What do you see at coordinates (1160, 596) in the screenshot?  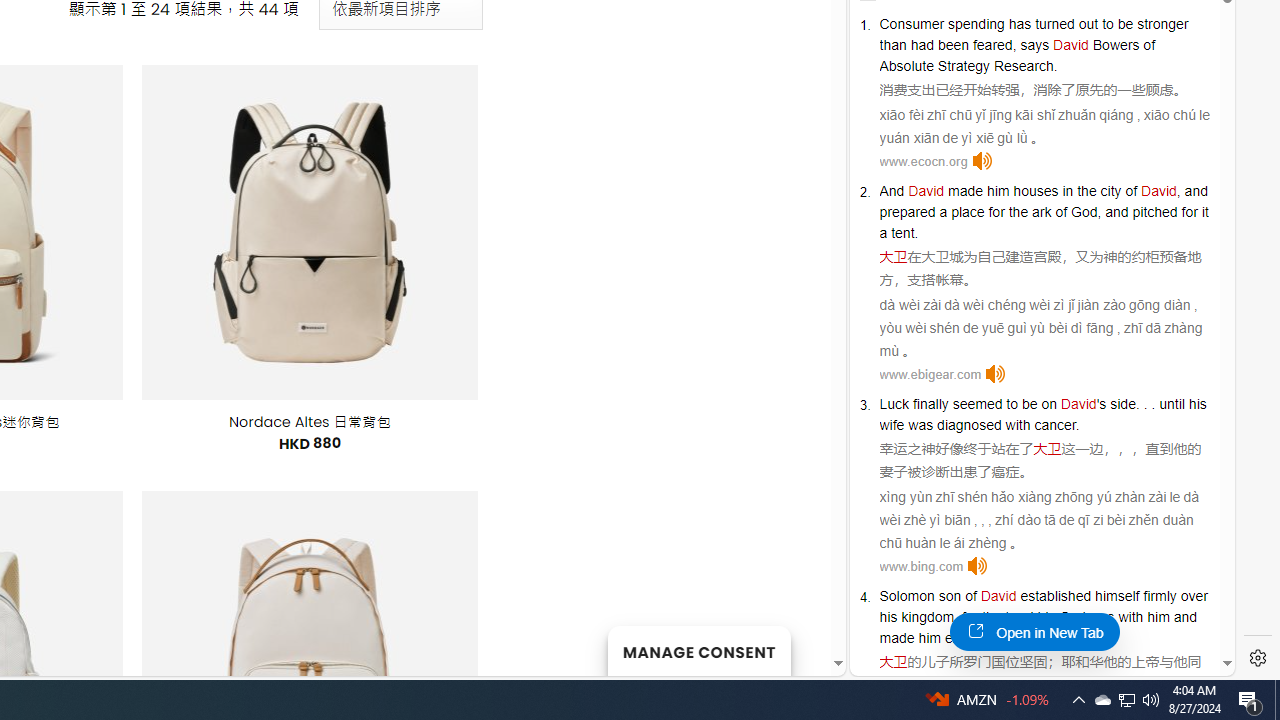 I see `firmly` at bounding box center [1160, 596].